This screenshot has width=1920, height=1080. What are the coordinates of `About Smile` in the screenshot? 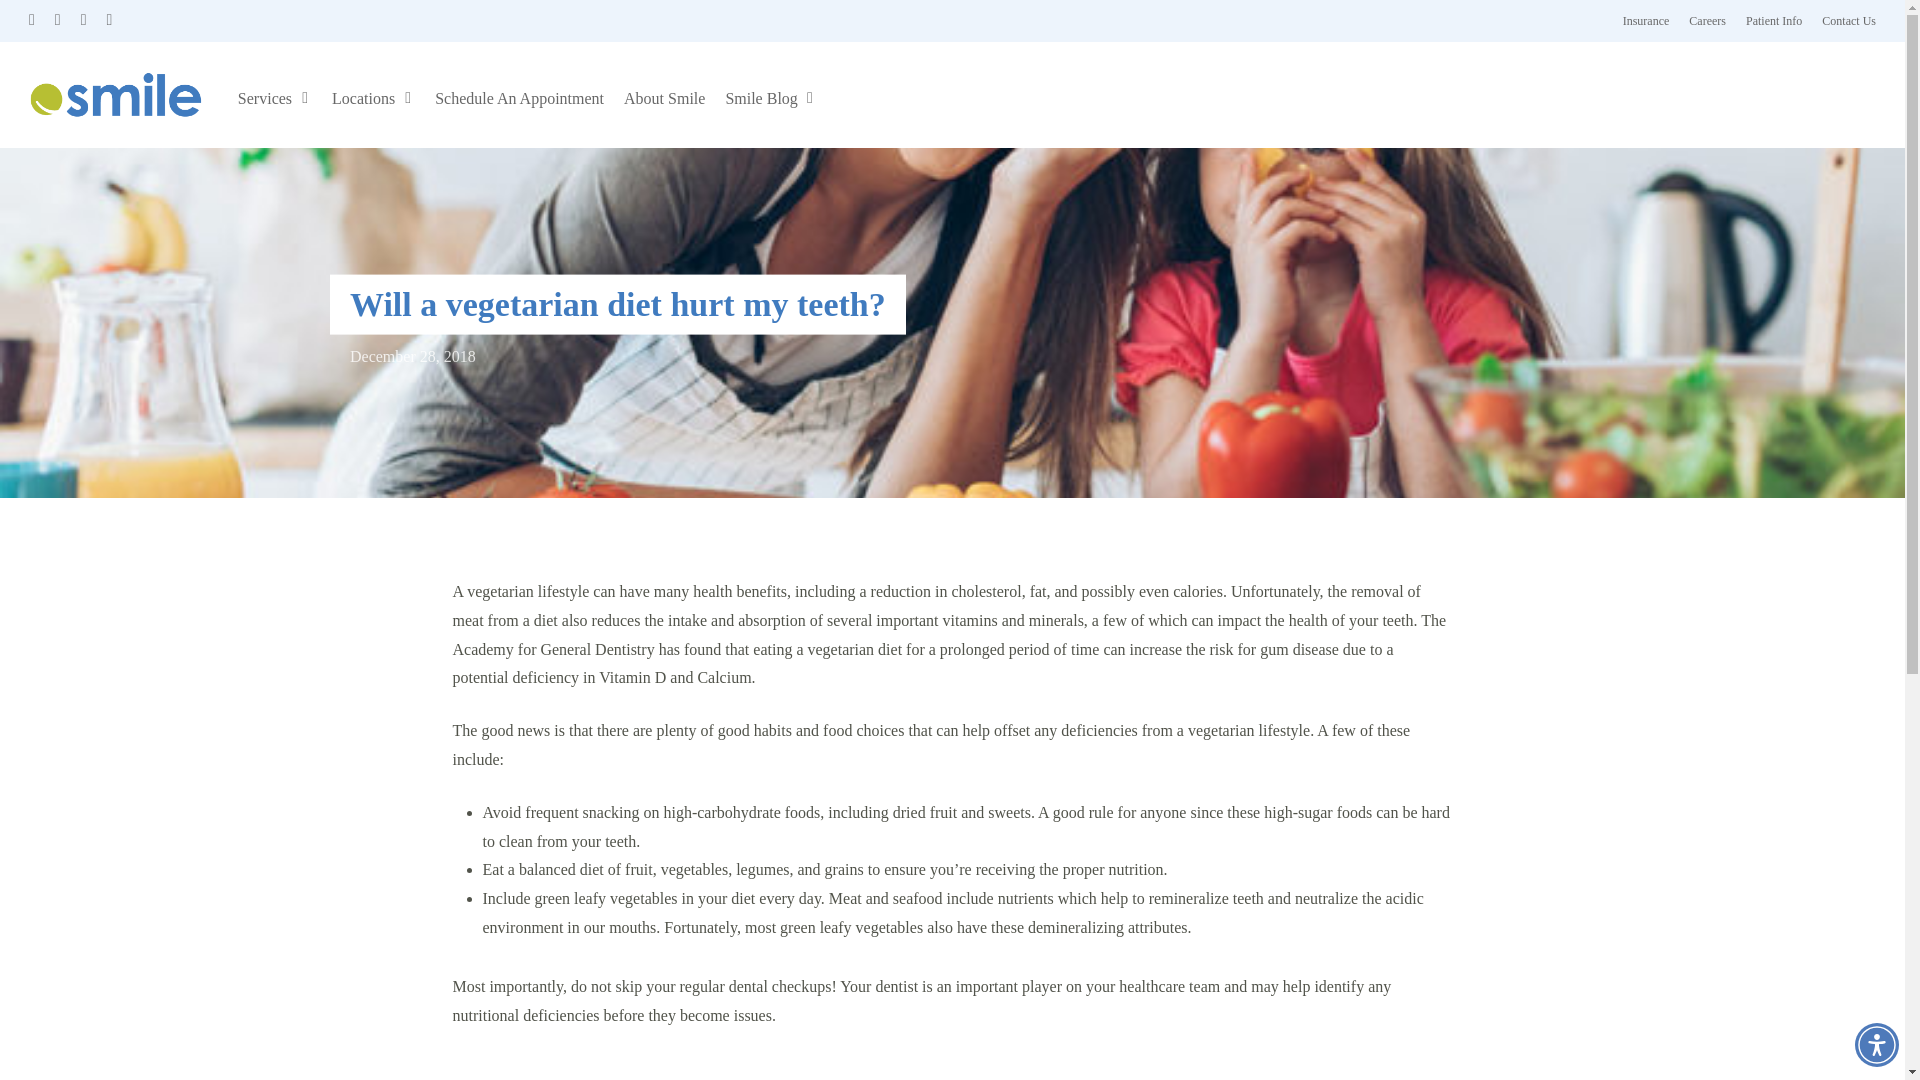 It's located at (664, 99).